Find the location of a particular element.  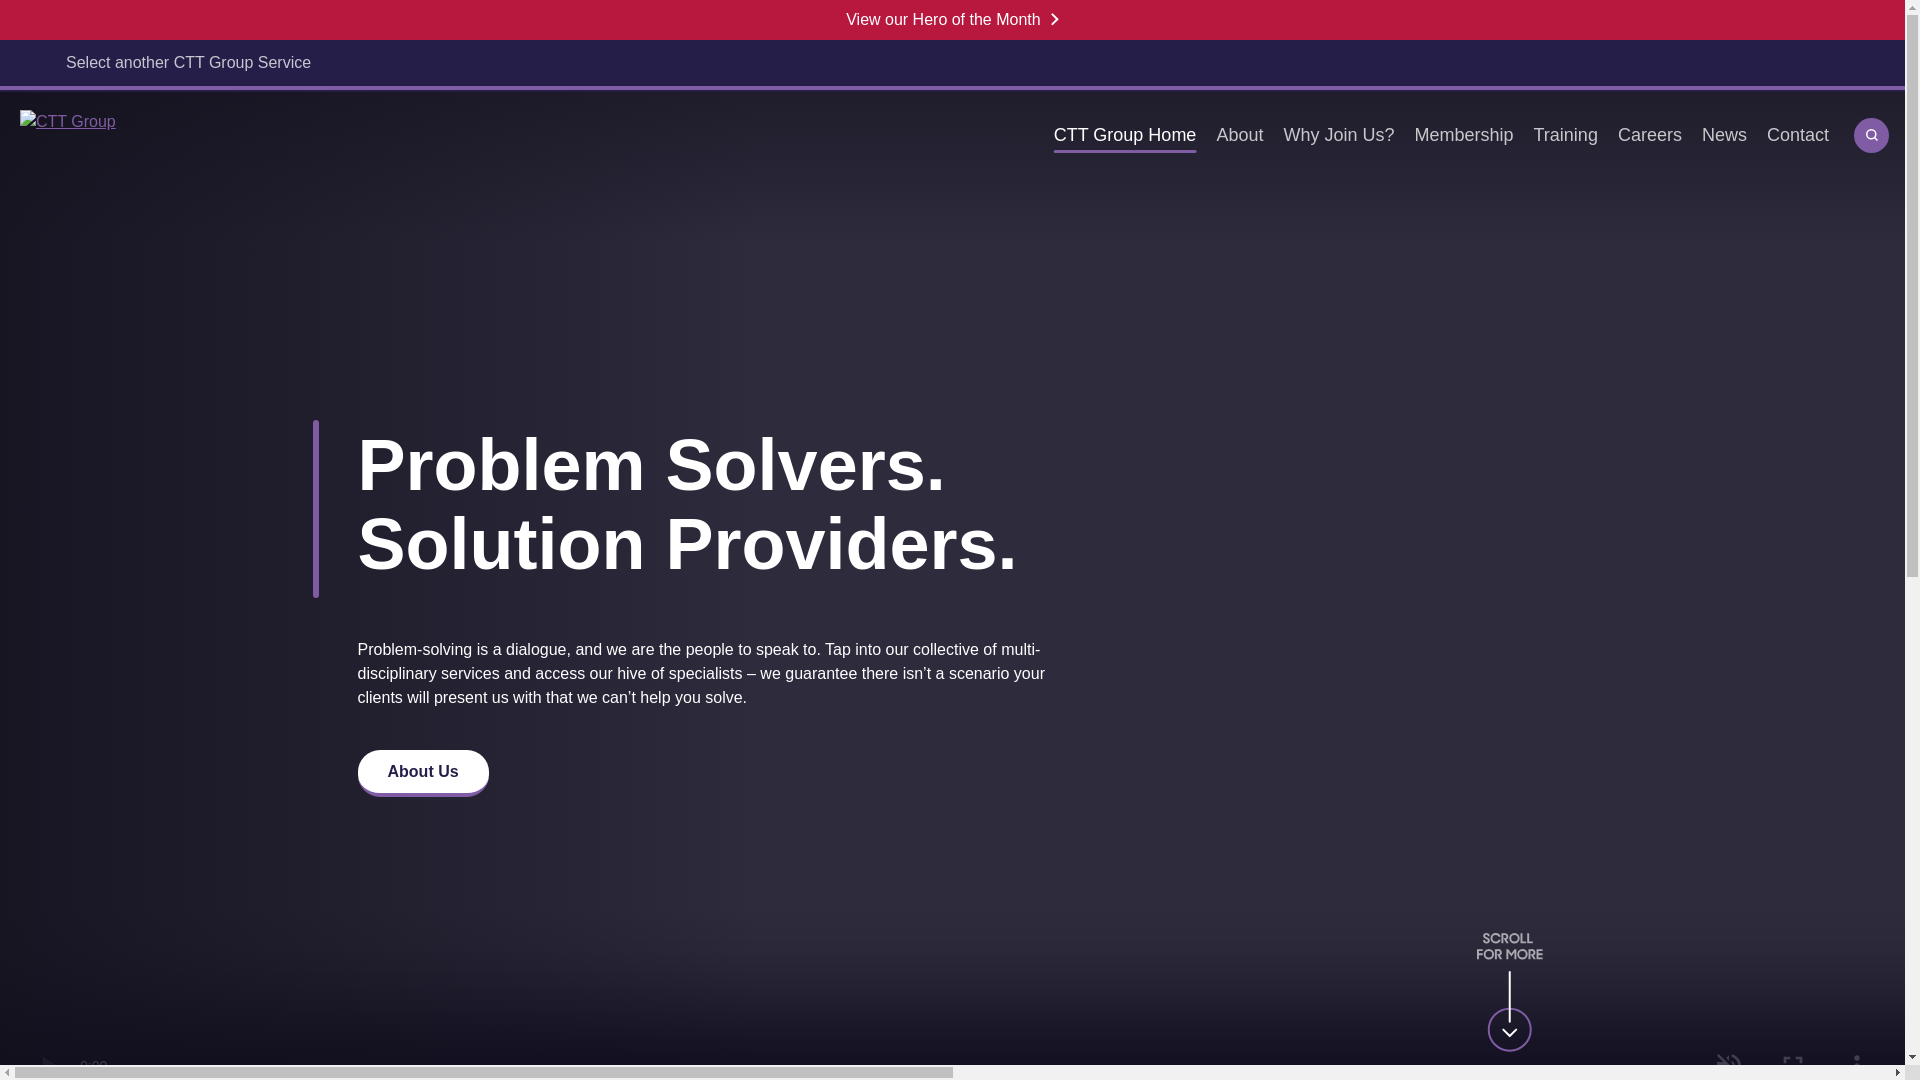

Skip to main content is located at coordinates (15, 16).